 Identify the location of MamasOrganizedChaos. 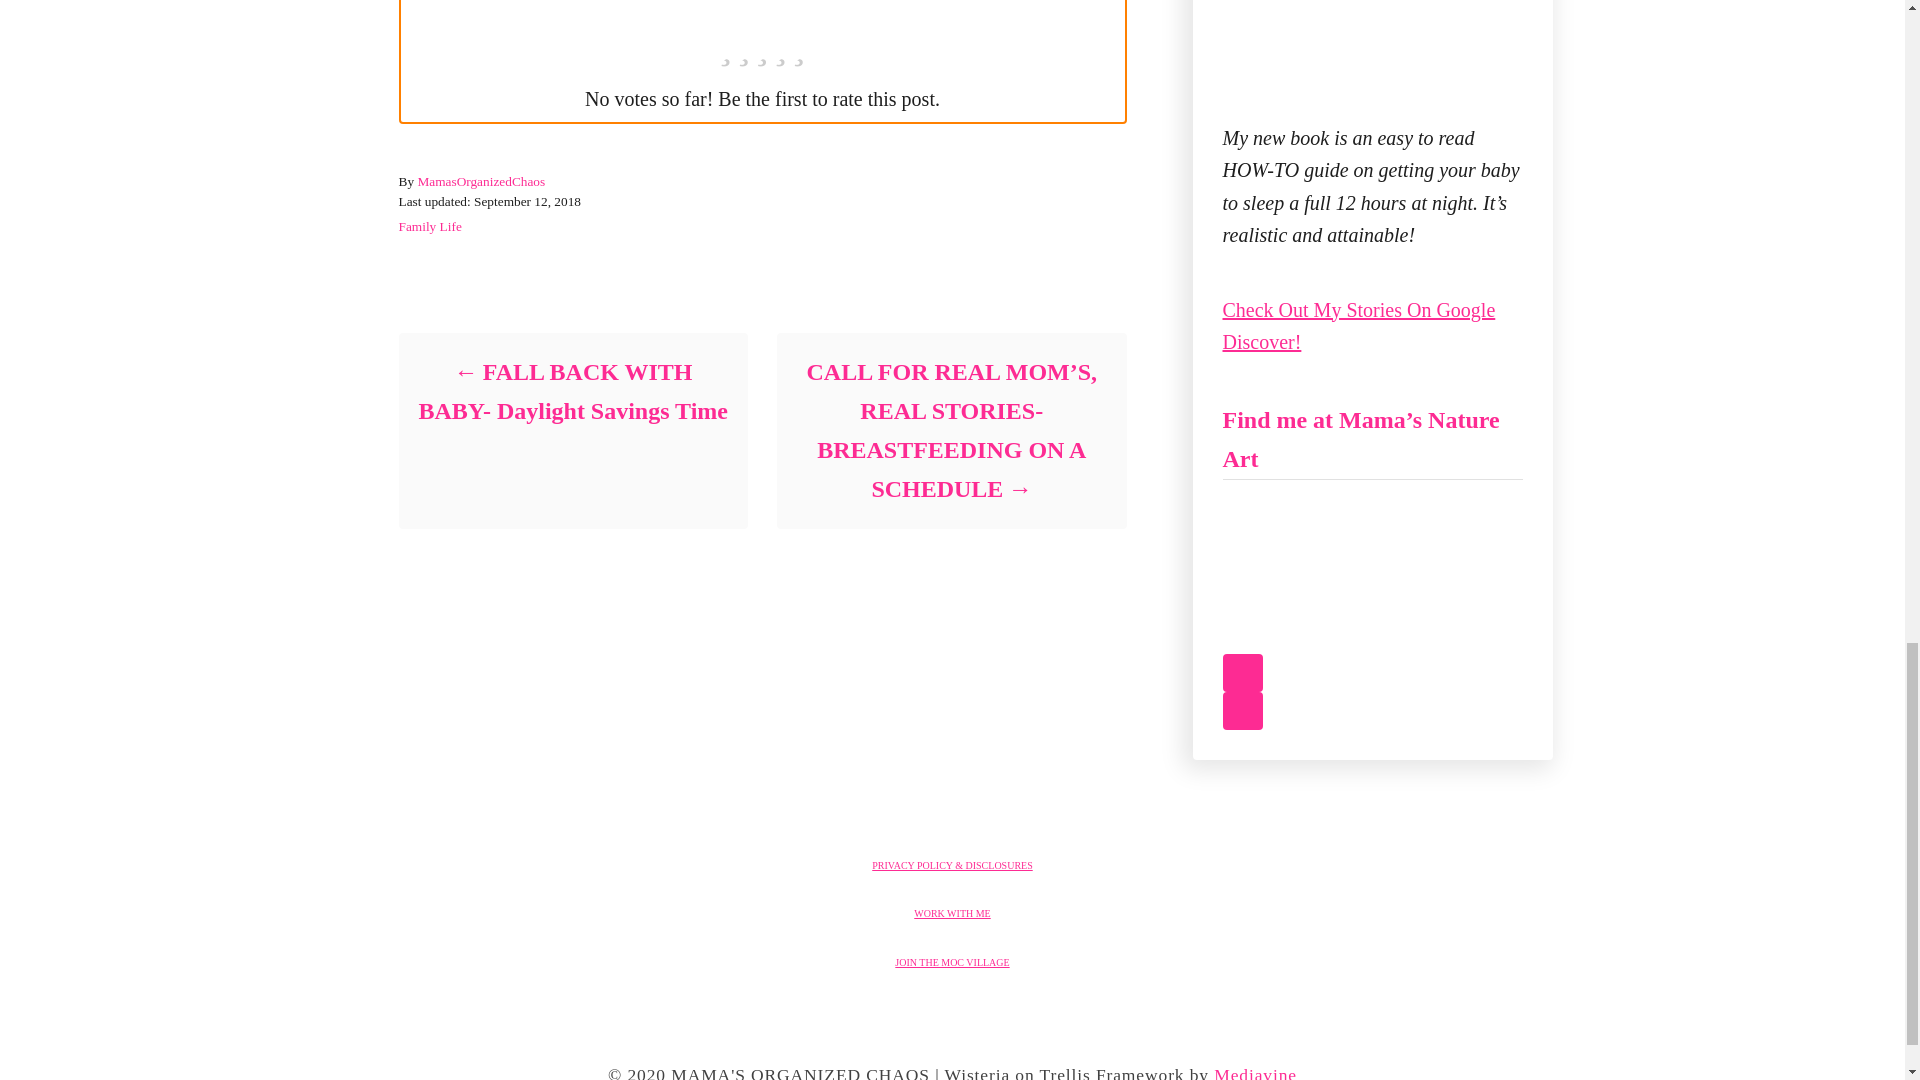
(480, 181).